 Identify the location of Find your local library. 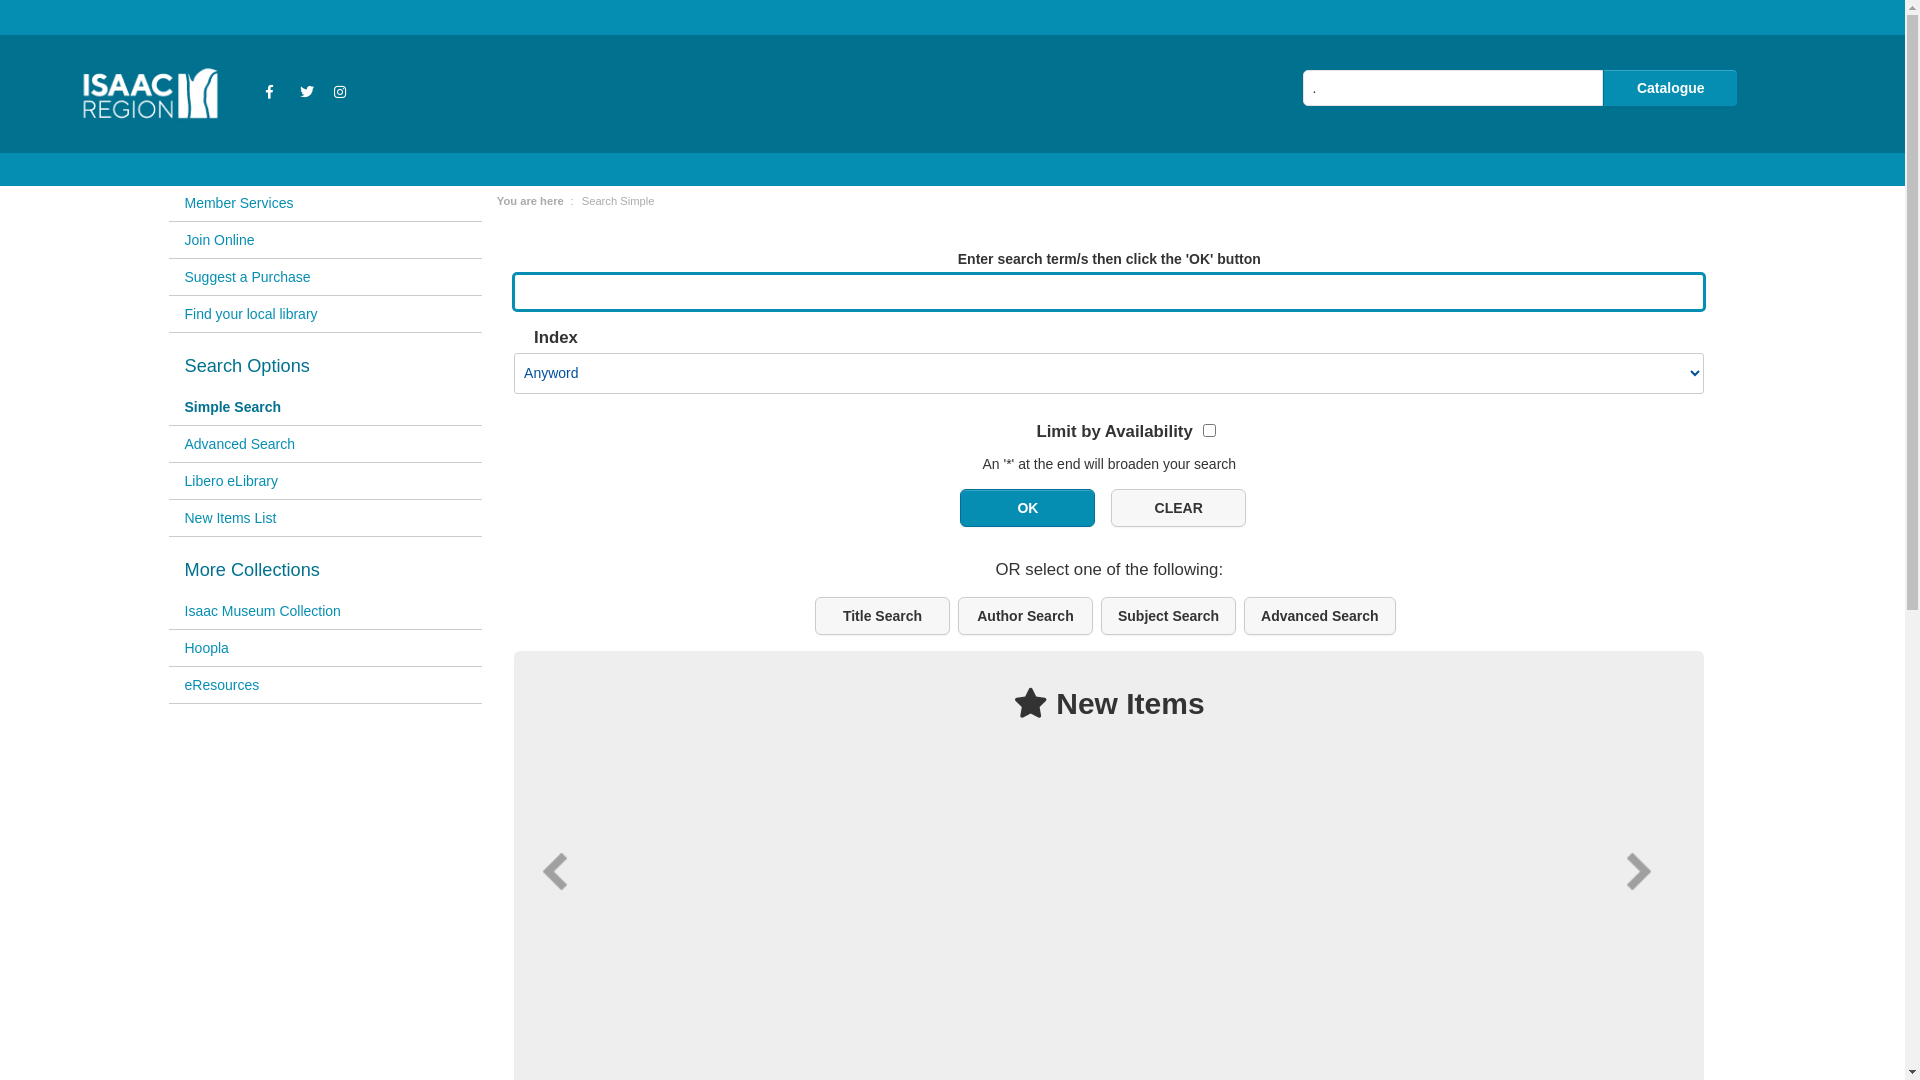
(325, 314).